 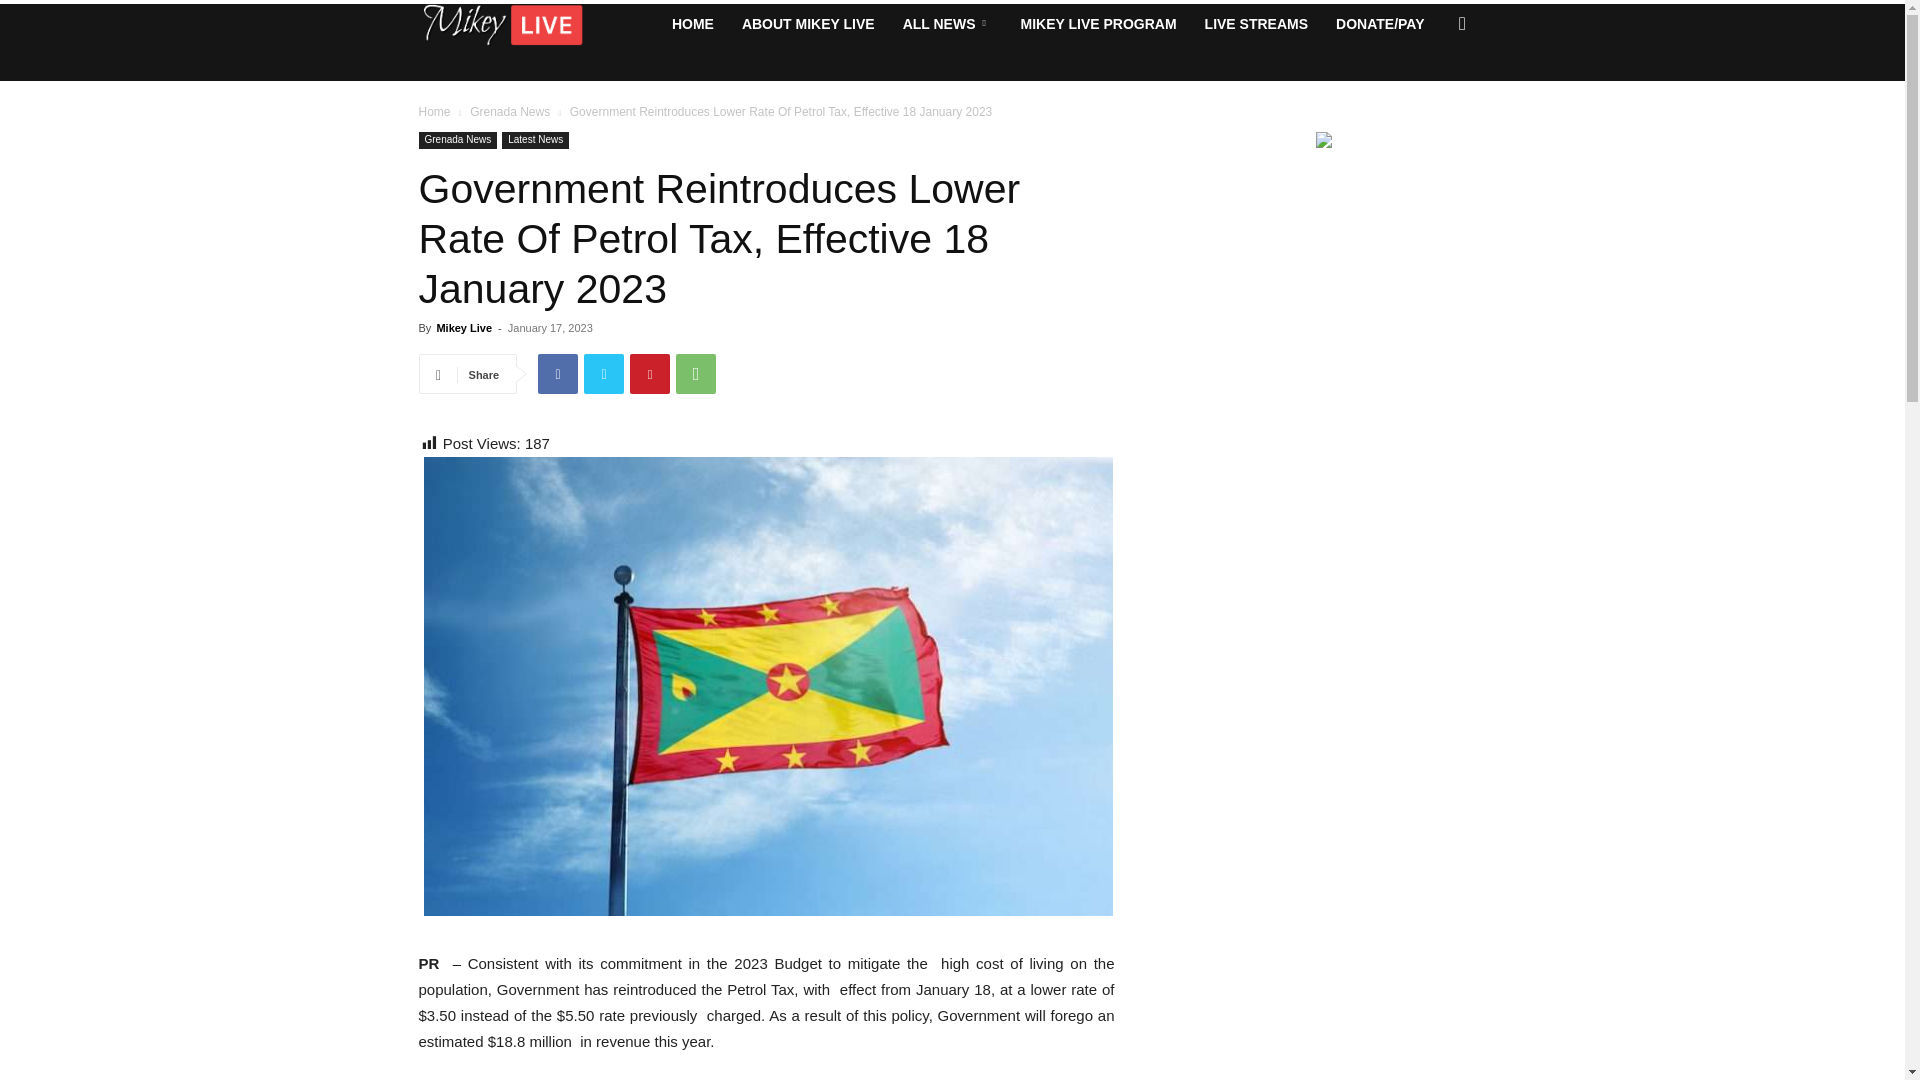 I want to click on Grenada News, so click(x=458, y=140).